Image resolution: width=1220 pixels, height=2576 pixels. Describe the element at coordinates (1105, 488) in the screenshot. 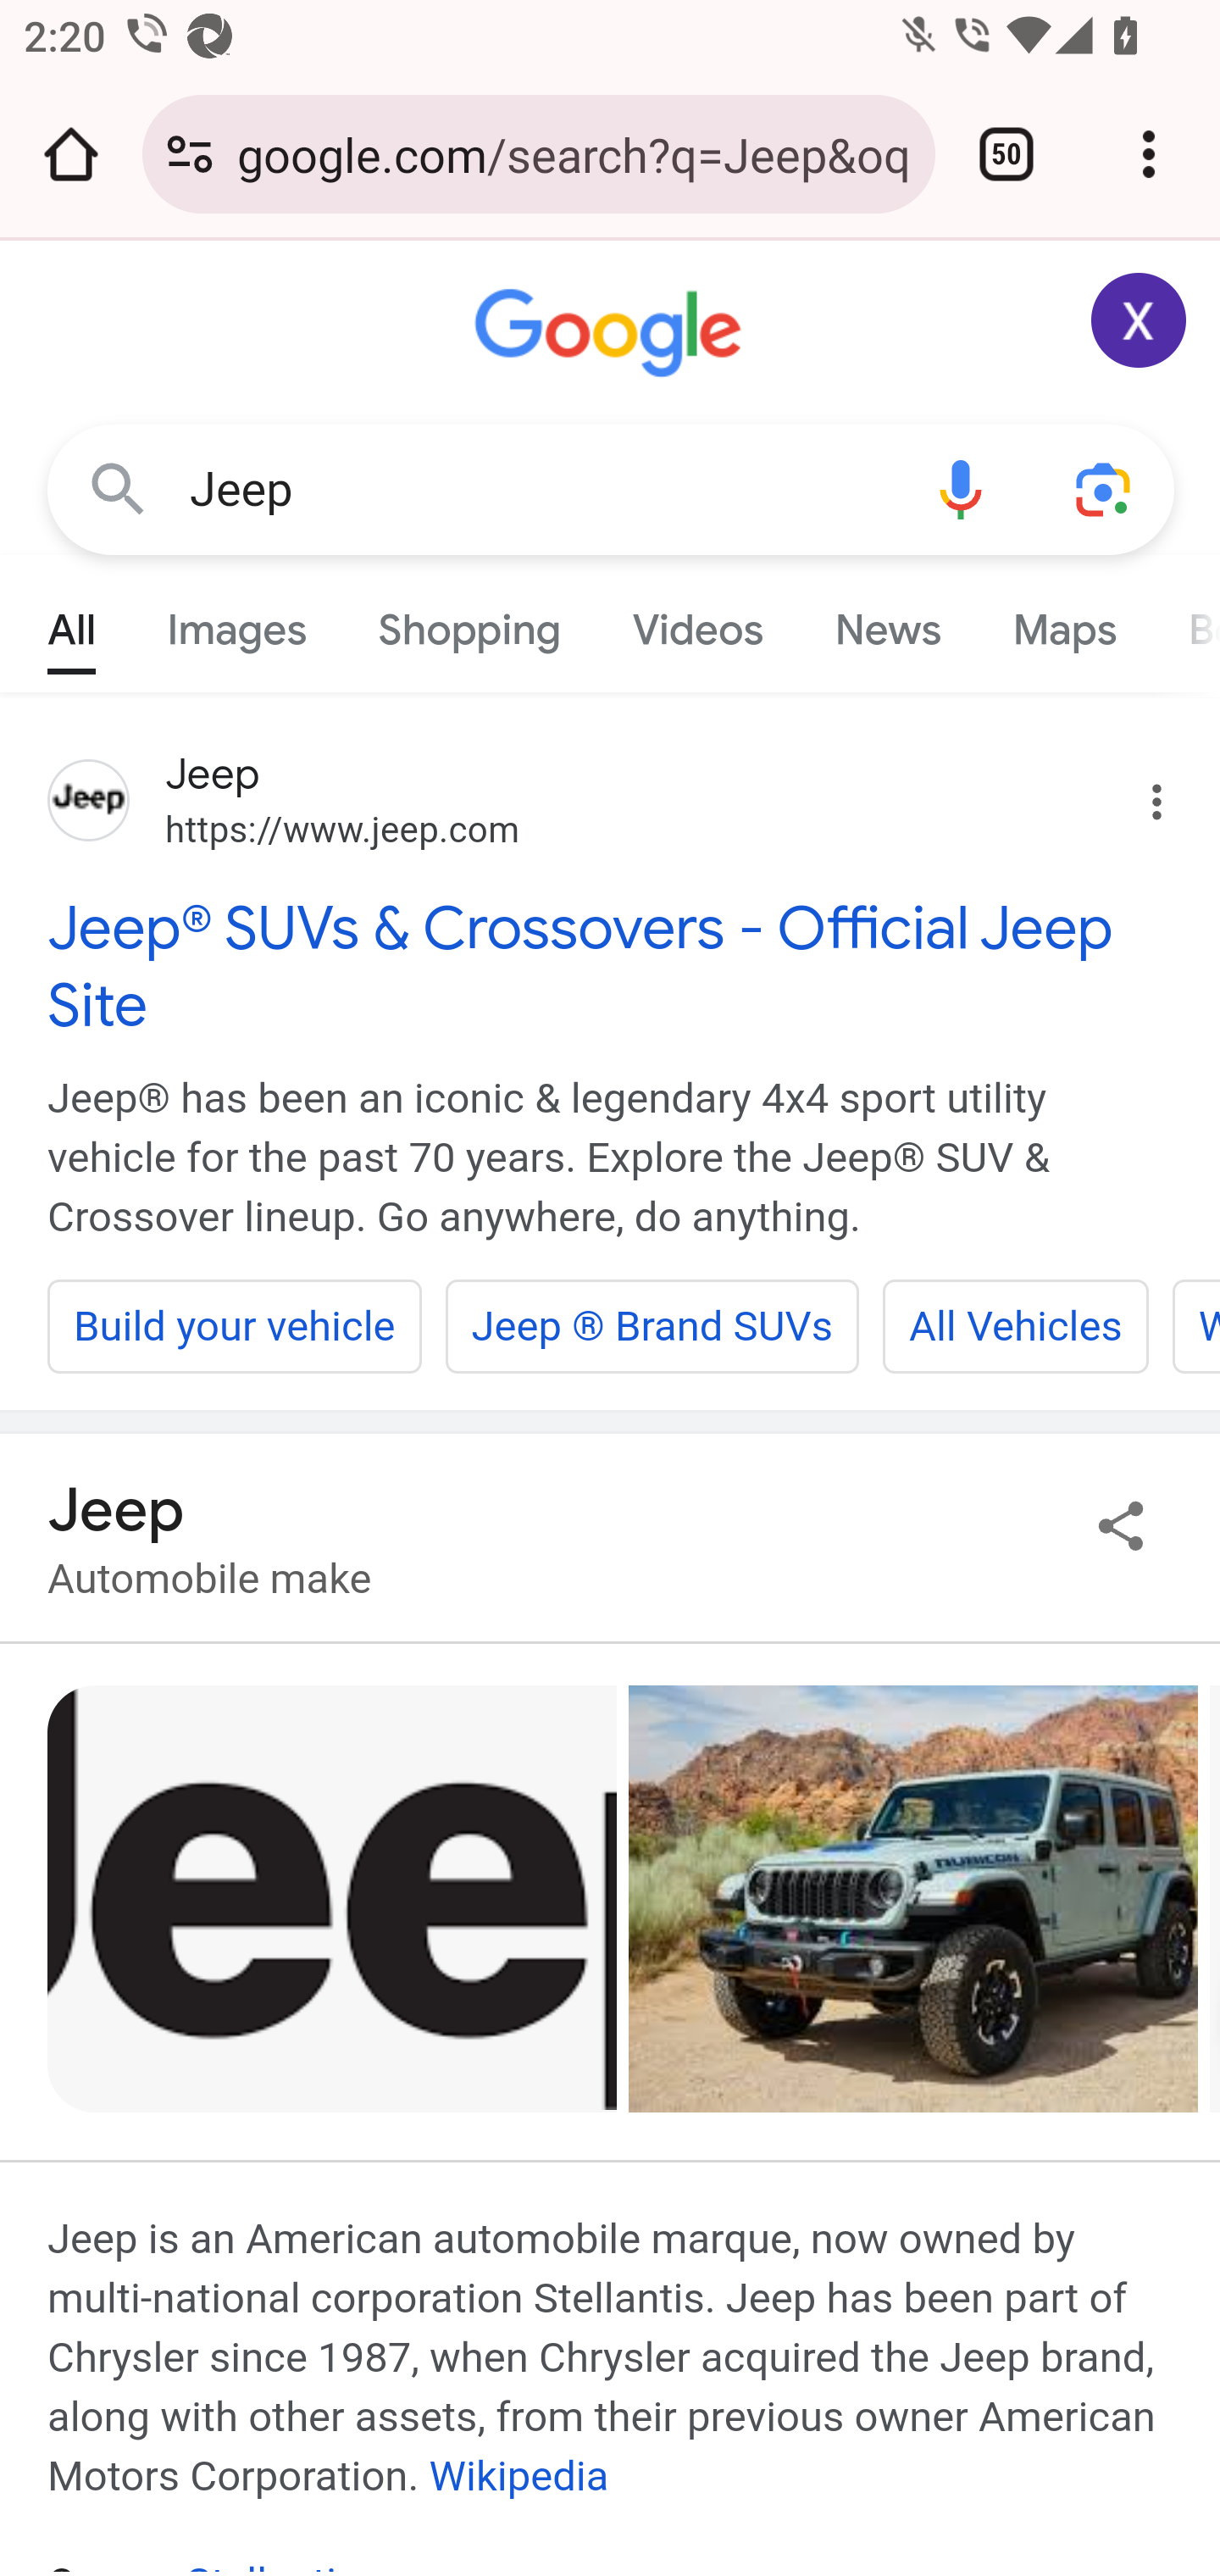

I see `Search using your camera or photos` at that location.